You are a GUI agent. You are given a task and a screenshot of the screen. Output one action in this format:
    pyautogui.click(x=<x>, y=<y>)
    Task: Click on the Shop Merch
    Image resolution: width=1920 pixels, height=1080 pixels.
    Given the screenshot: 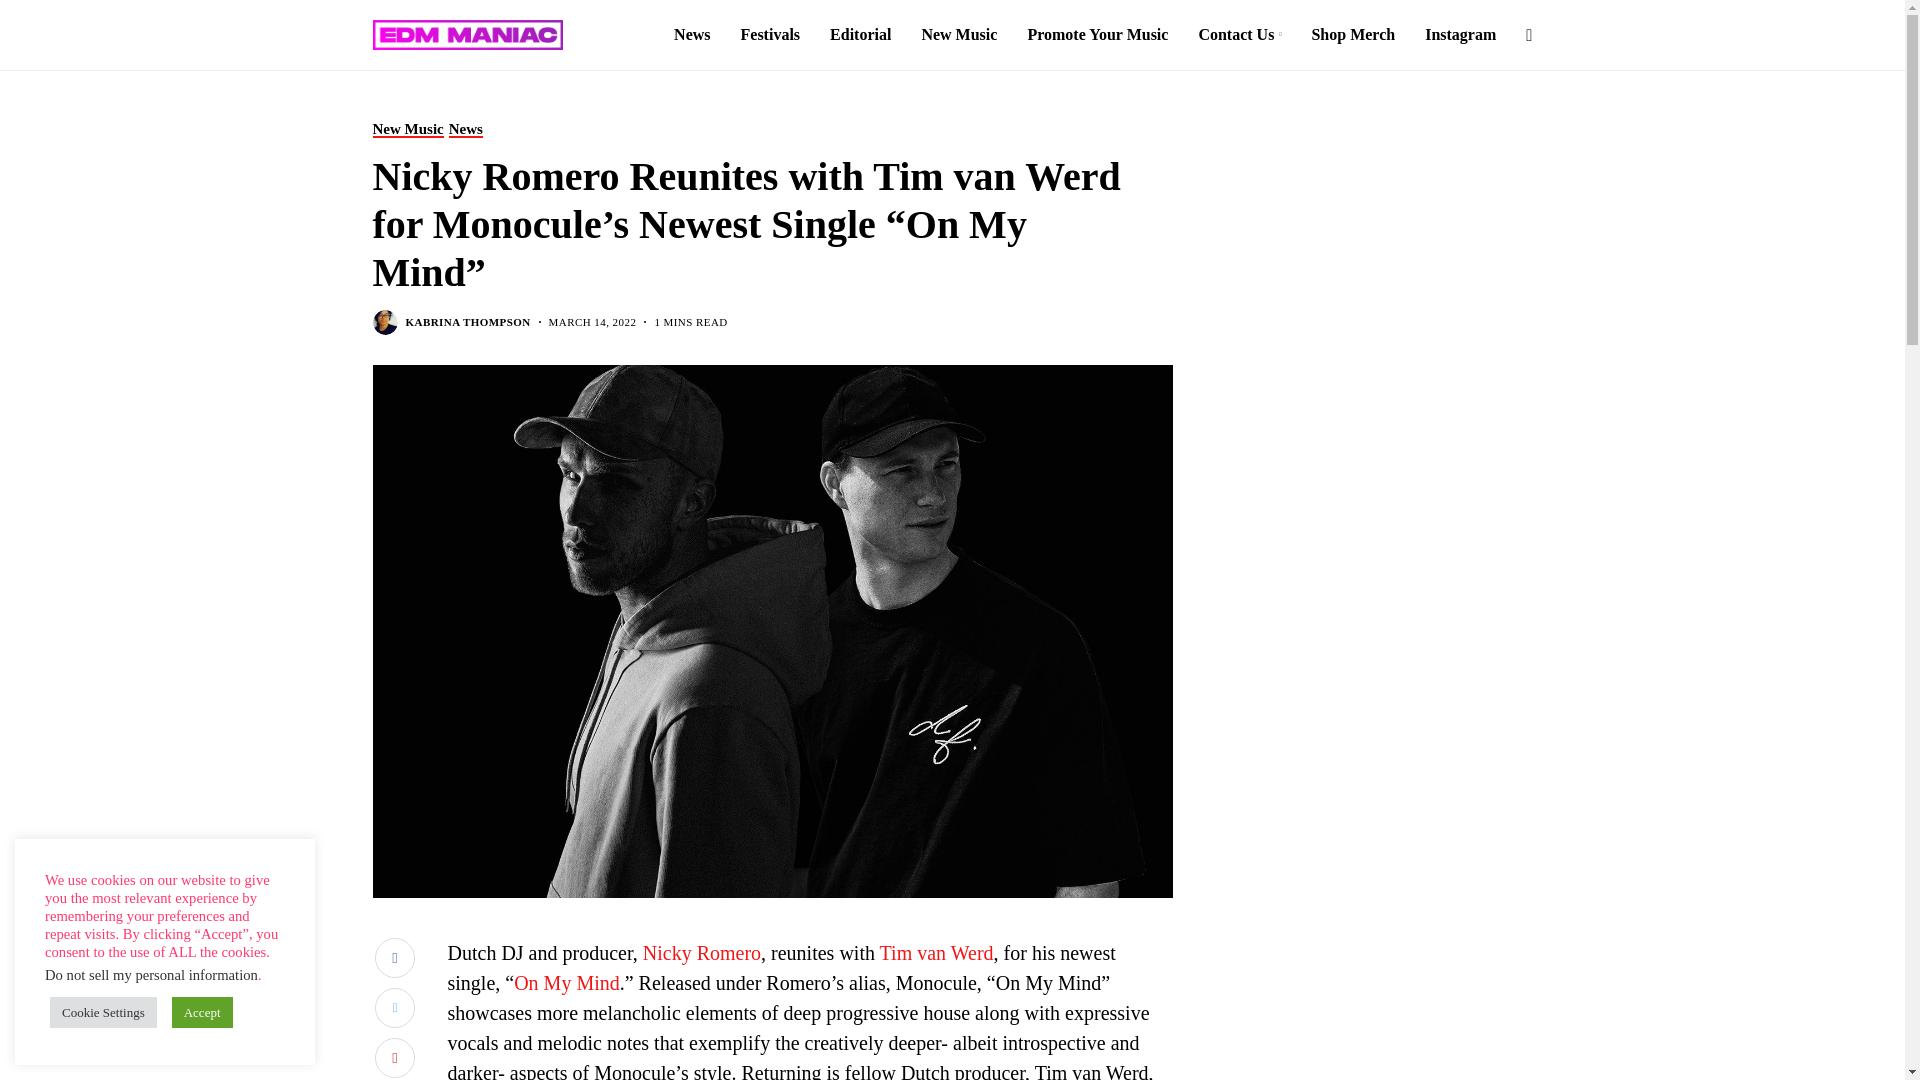 What is the action you would take?
    pyautogui.click(x=1353, y=35)
    